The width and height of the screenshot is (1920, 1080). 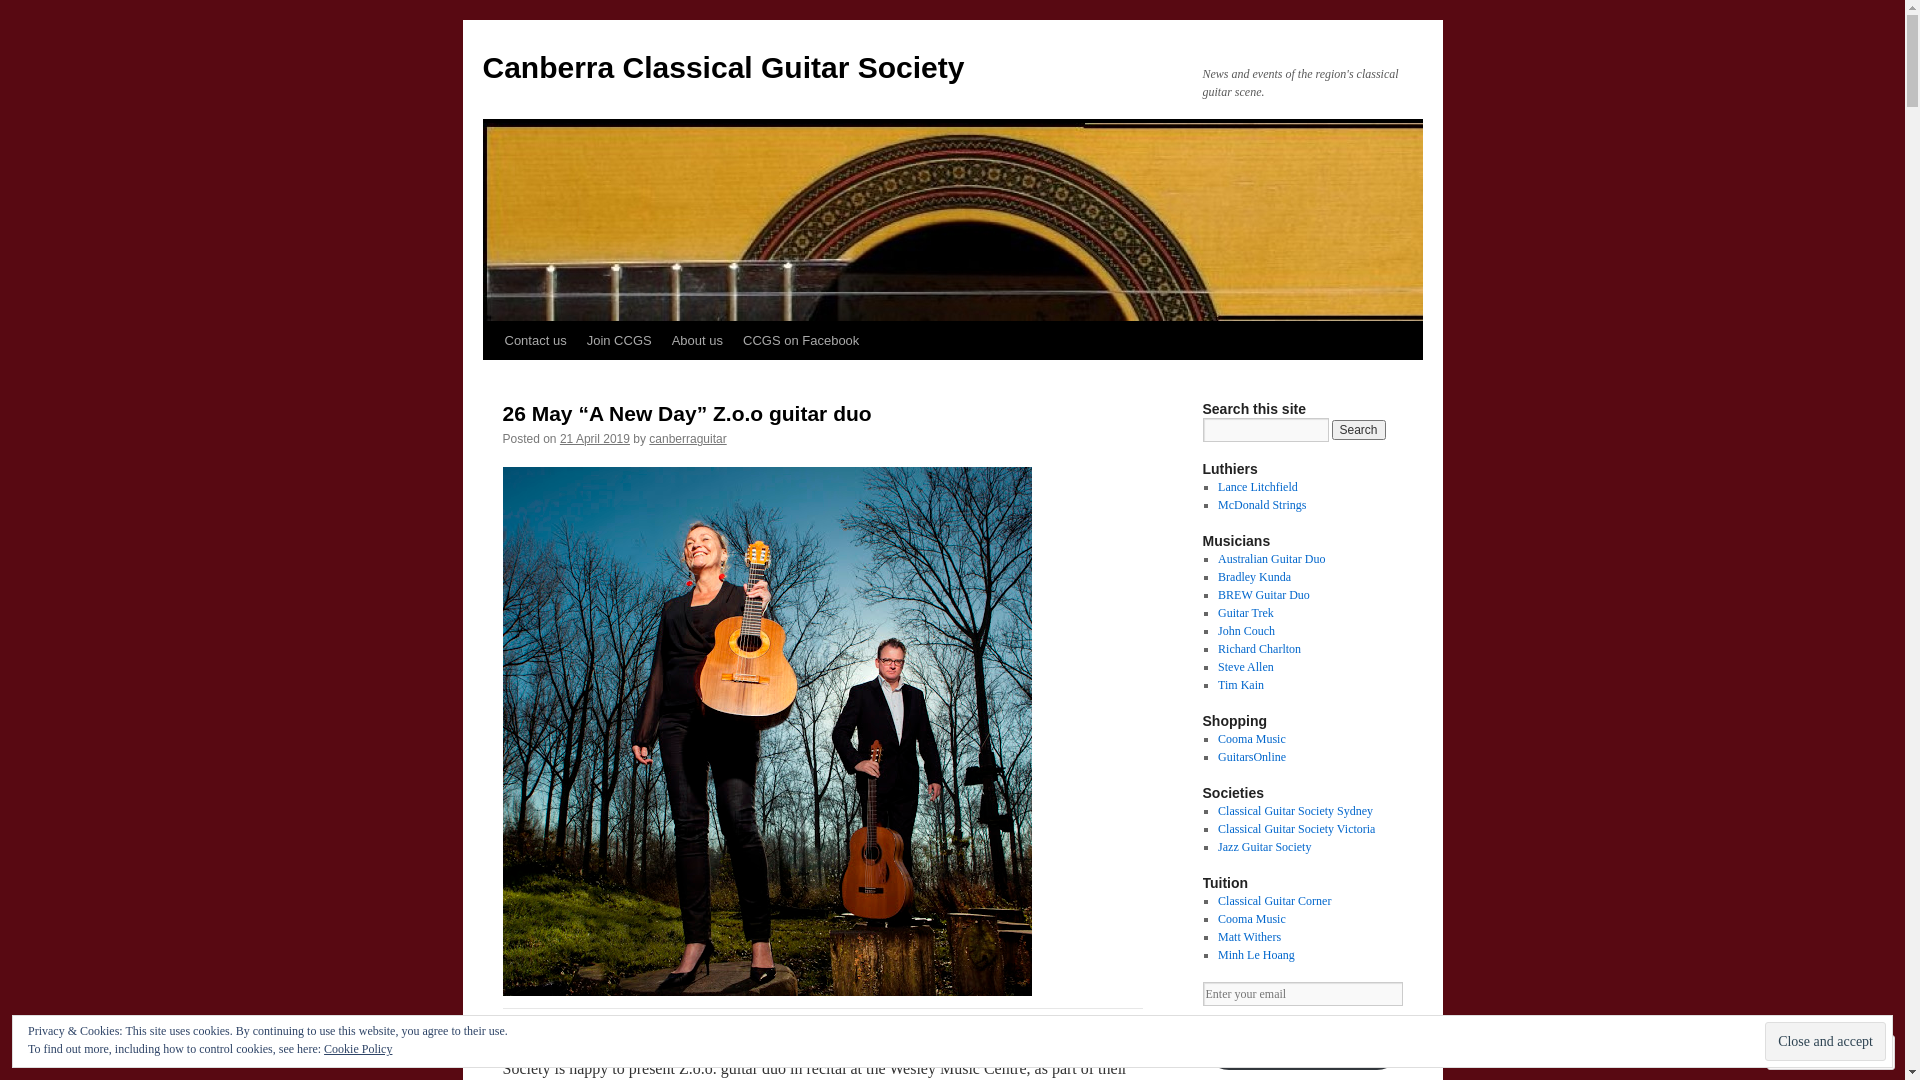 I want to click on Search, so click(x=1359, y=430).